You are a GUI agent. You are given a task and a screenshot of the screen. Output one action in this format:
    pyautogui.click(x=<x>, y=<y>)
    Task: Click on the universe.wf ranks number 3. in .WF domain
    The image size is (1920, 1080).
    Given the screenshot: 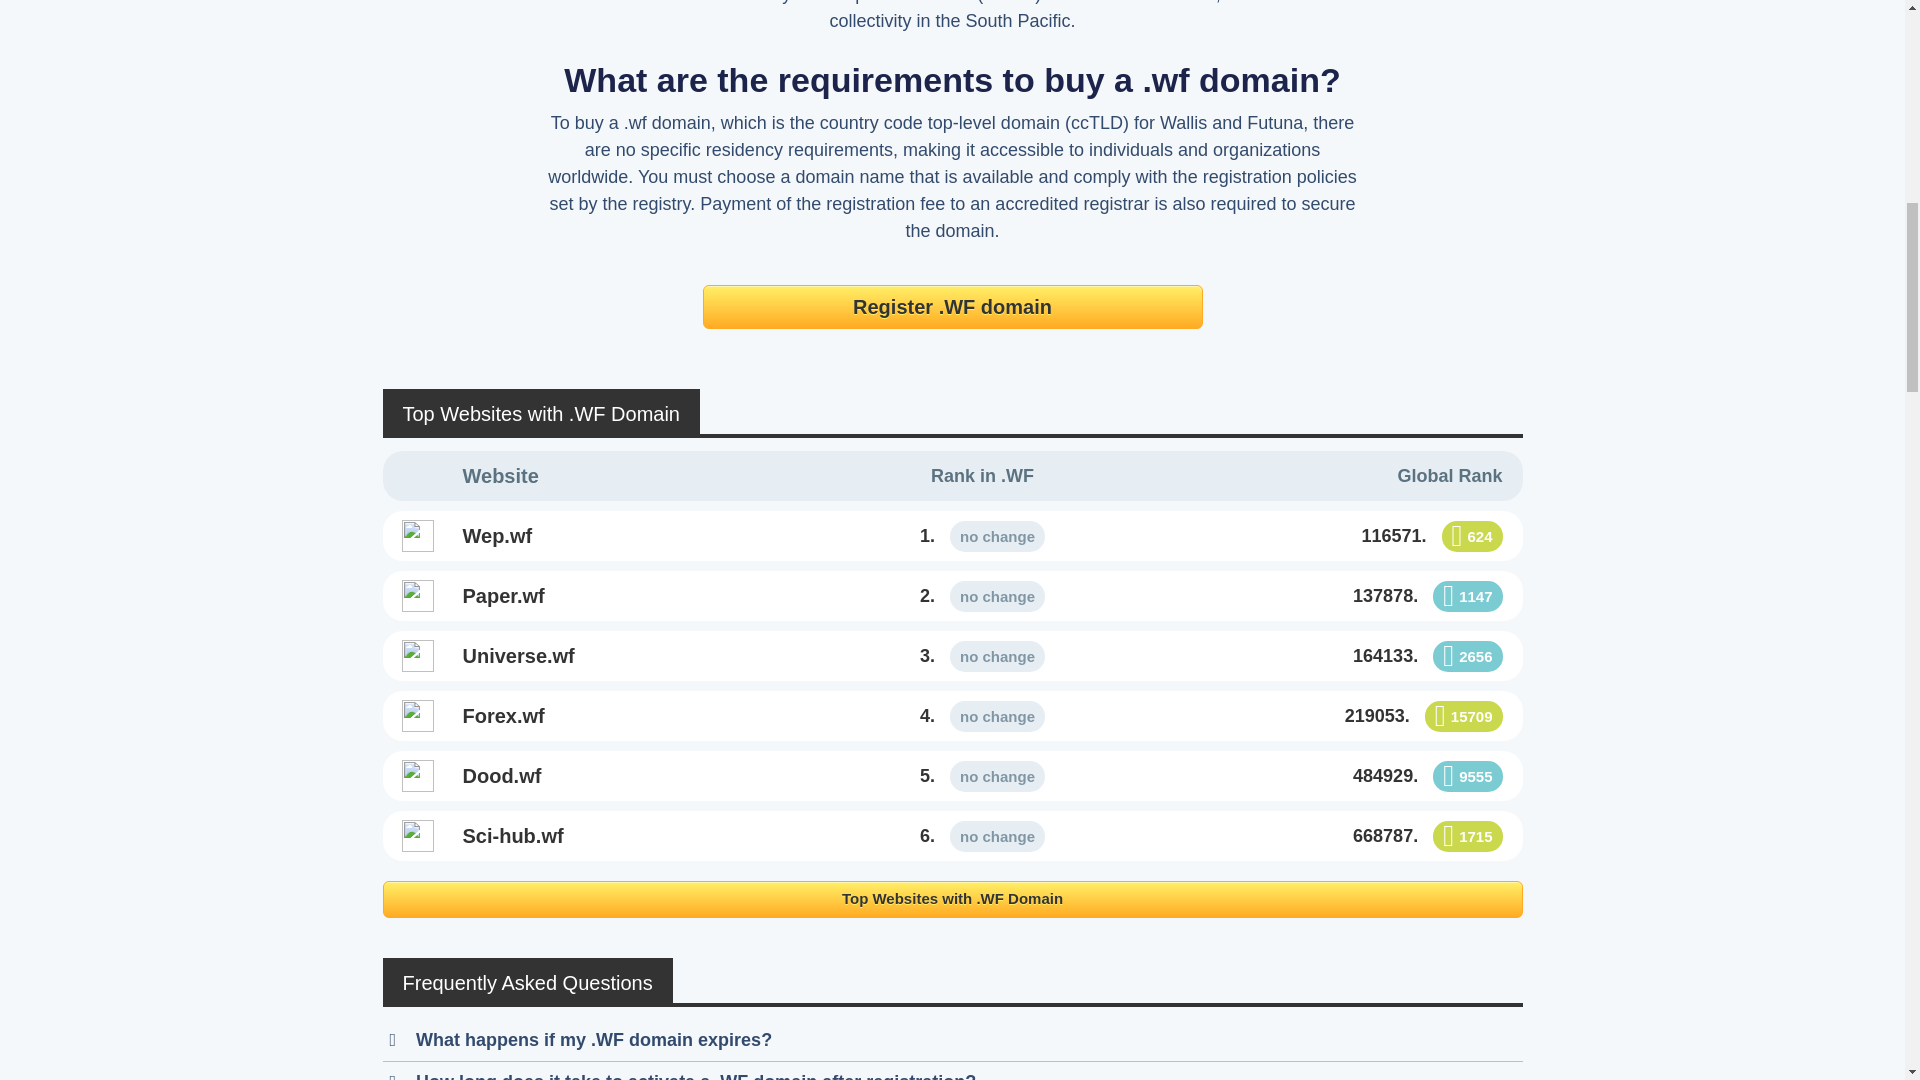 What is the action you would take?
    pyautogui.click(x=635, y=656)
    